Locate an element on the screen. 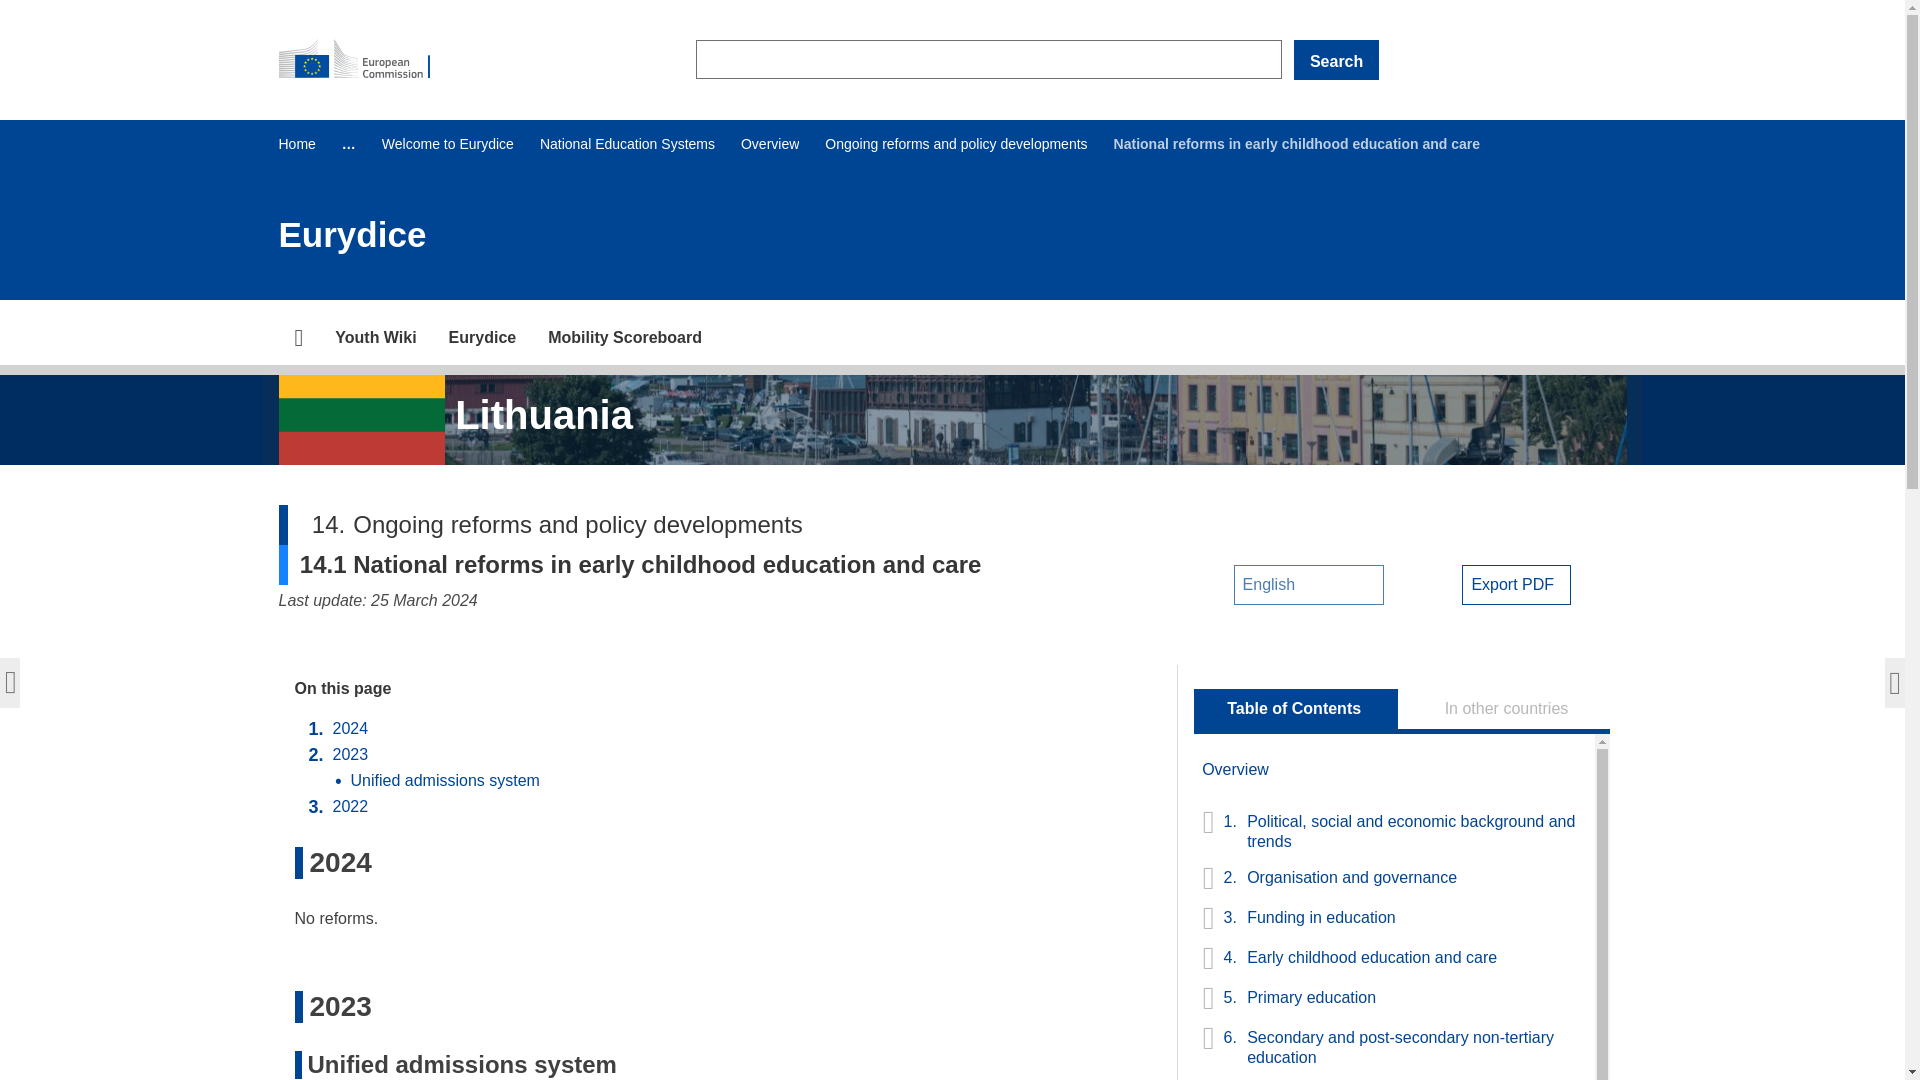  National Education Systems is located at coordinates (626, 144).